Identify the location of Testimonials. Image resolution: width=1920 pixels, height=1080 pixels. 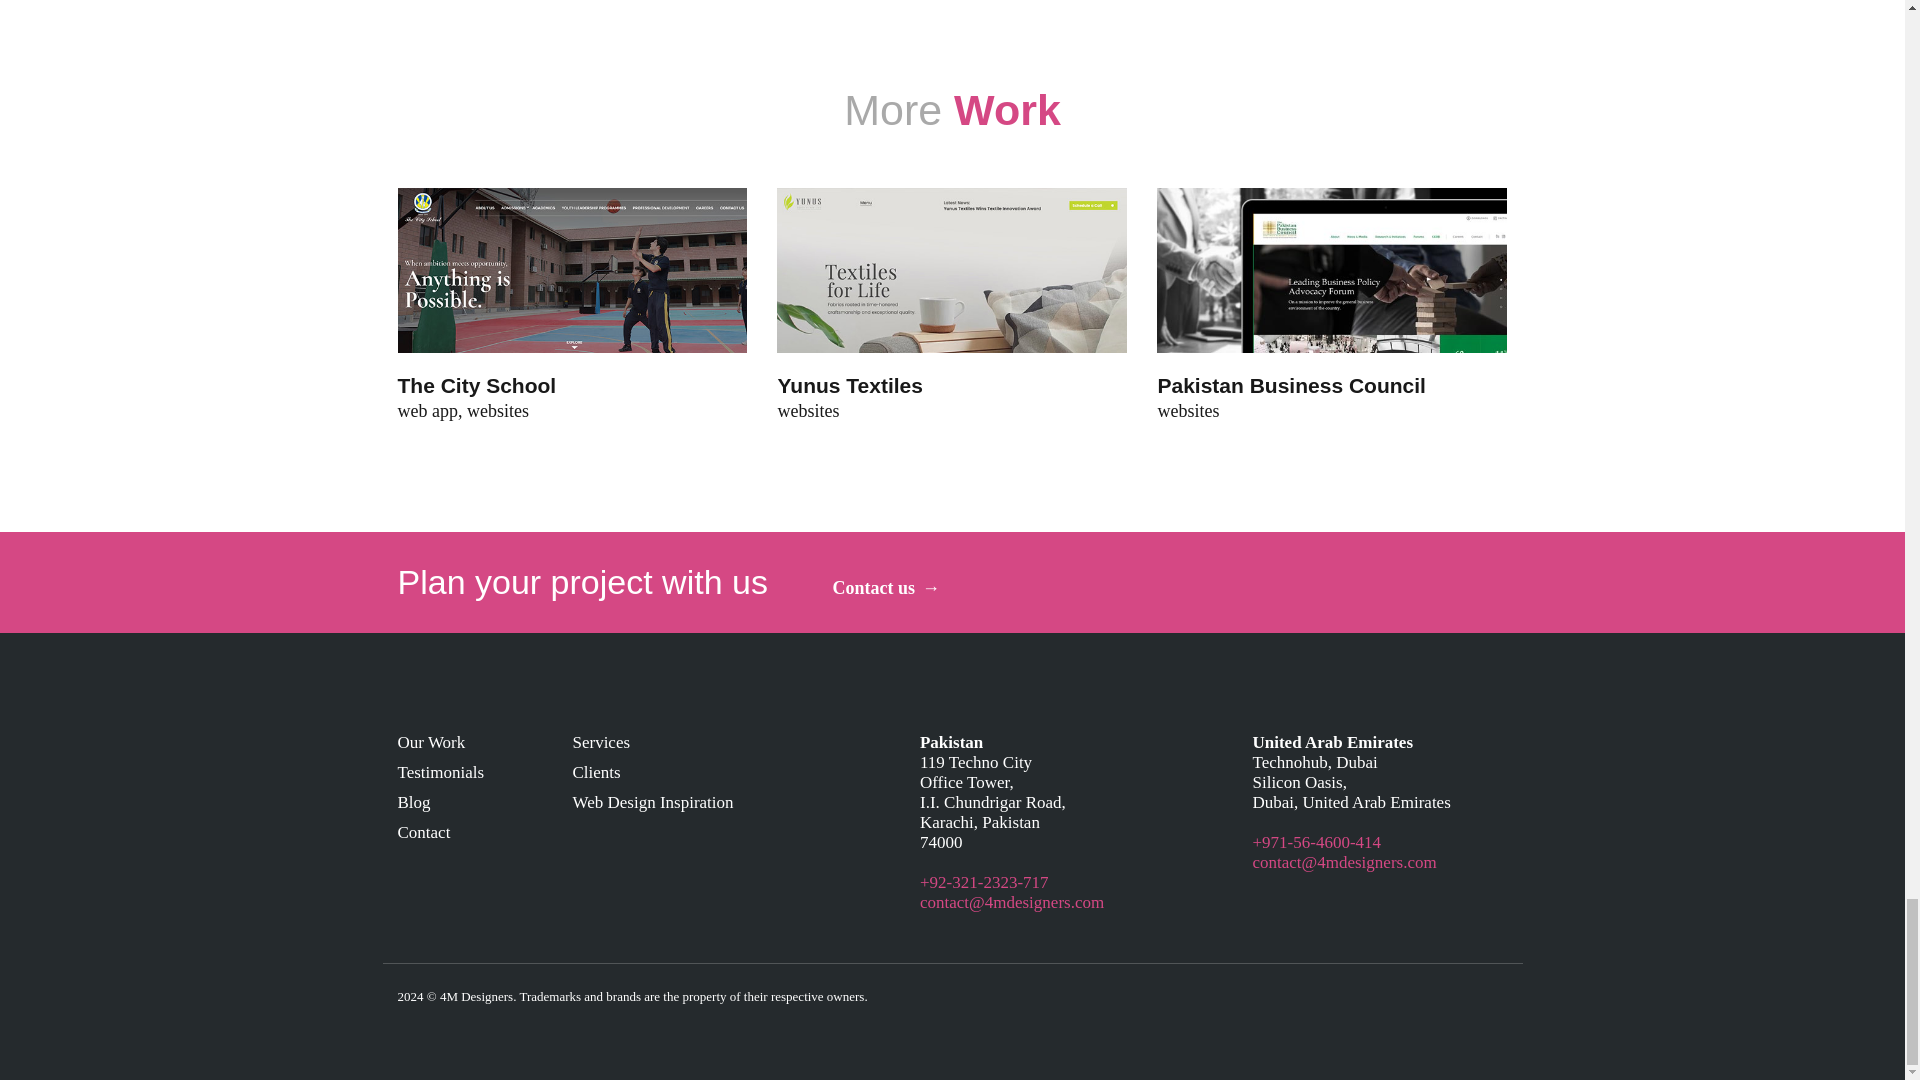
(441, 772).